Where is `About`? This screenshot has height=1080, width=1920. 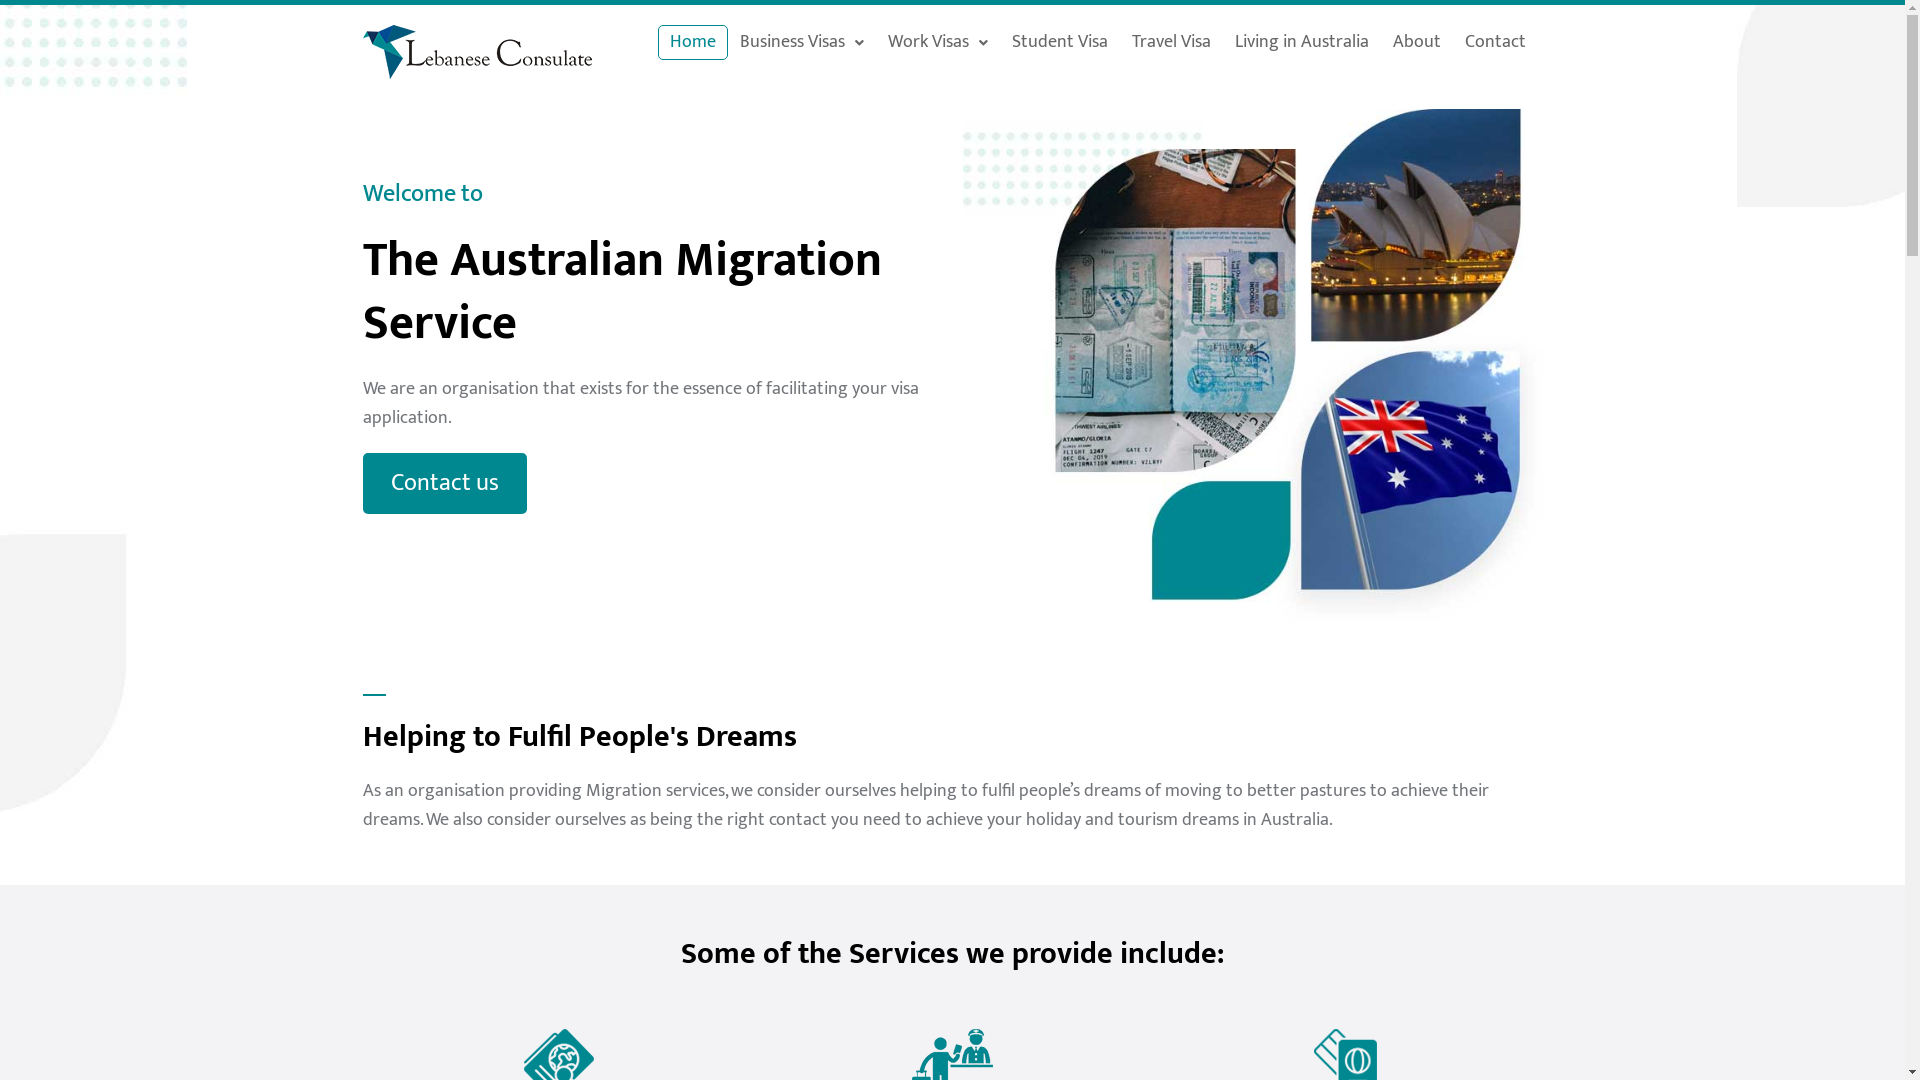
About is located at coordinates (1417, 42).